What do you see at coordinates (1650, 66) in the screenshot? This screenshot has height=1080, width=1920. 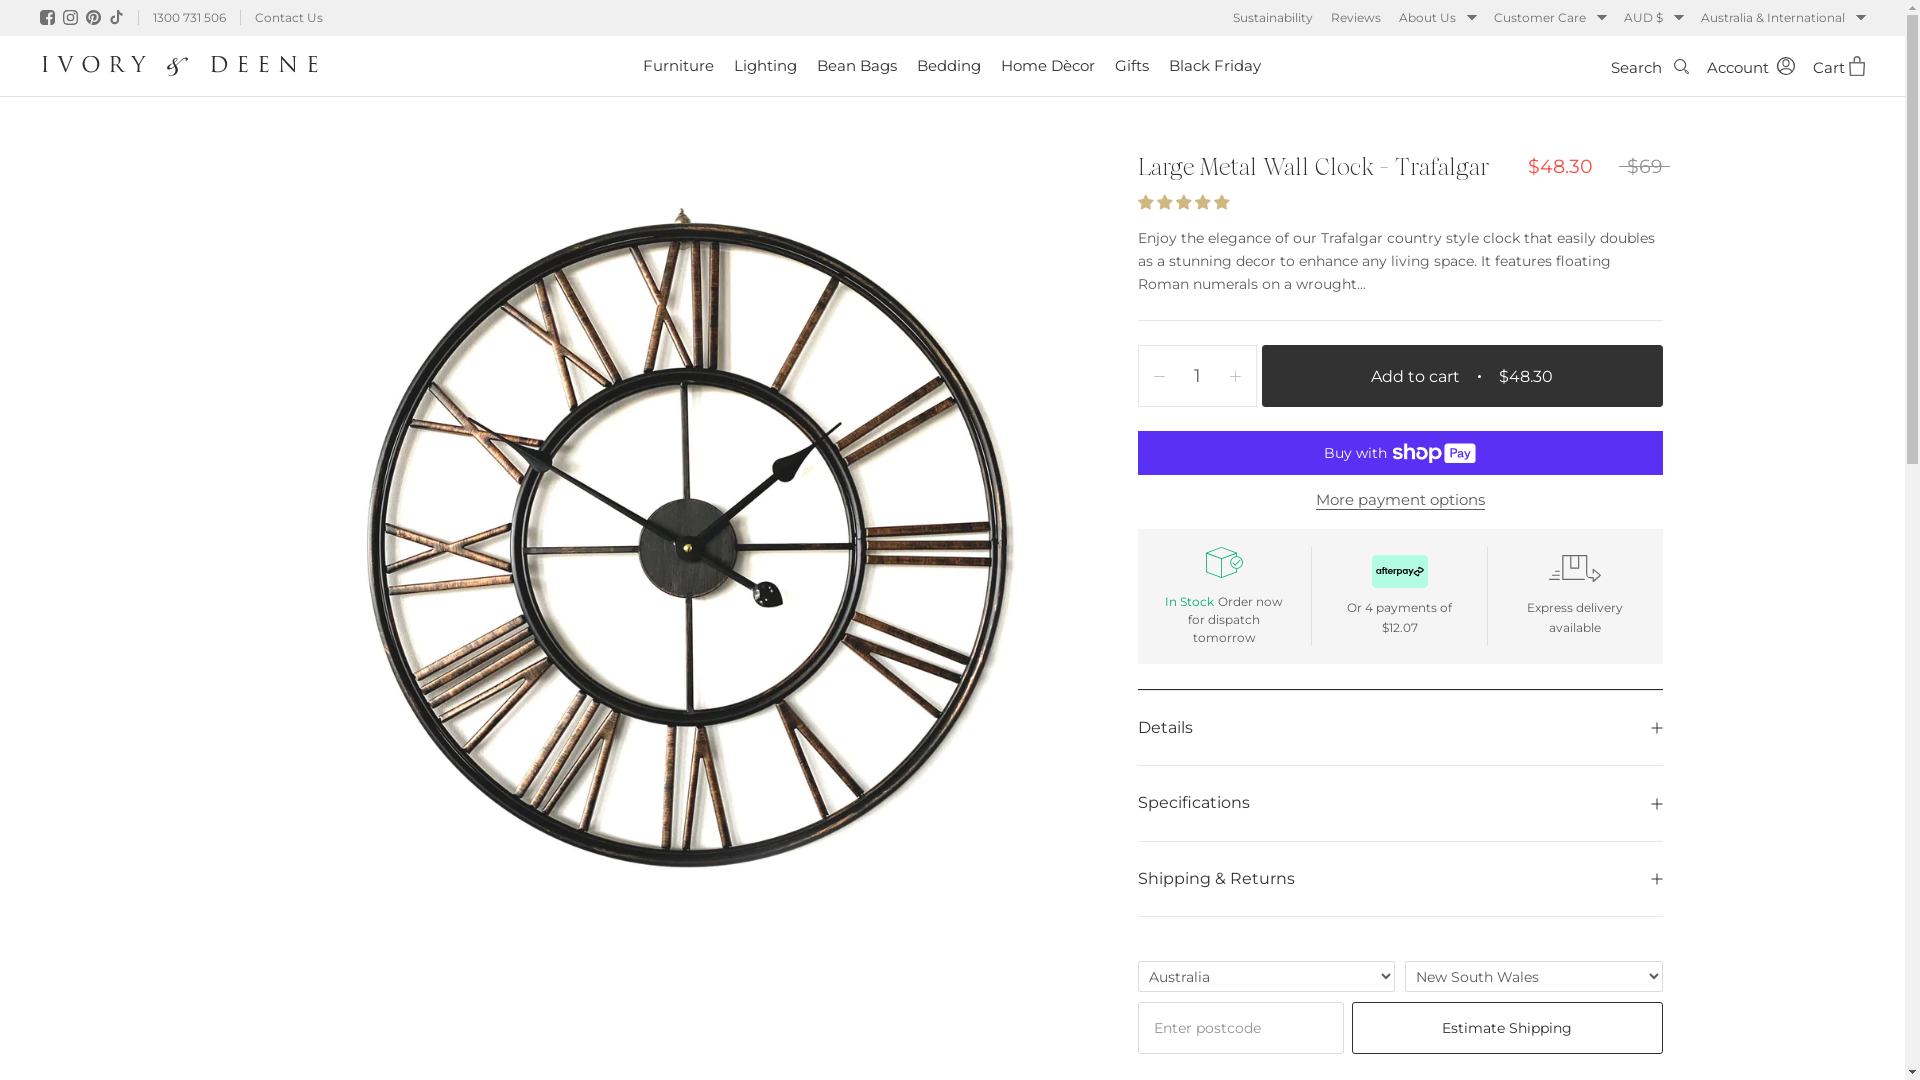 I see `Search` at bounding box center [1650, 66].